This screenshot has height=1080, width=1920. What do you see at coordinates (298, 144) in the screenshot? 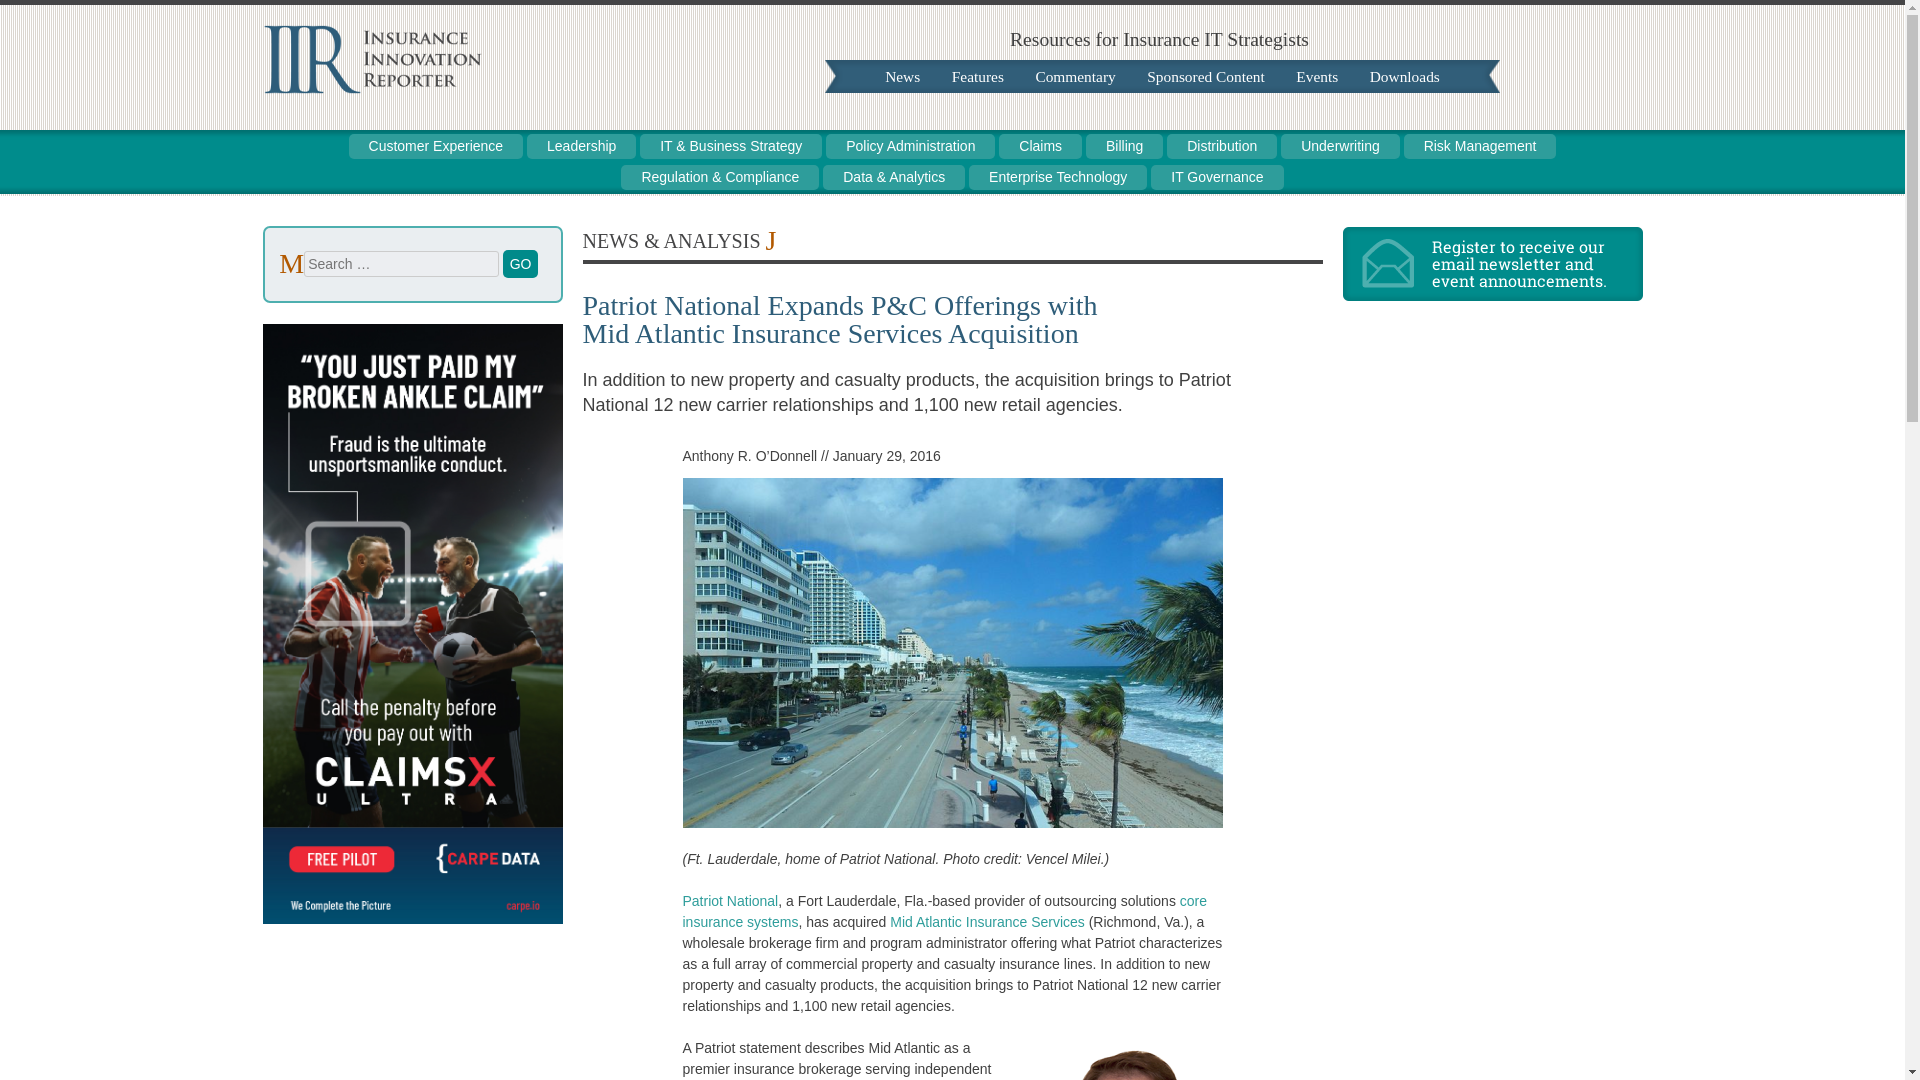
I see `Skip to content` at bounding box center [298, 144].